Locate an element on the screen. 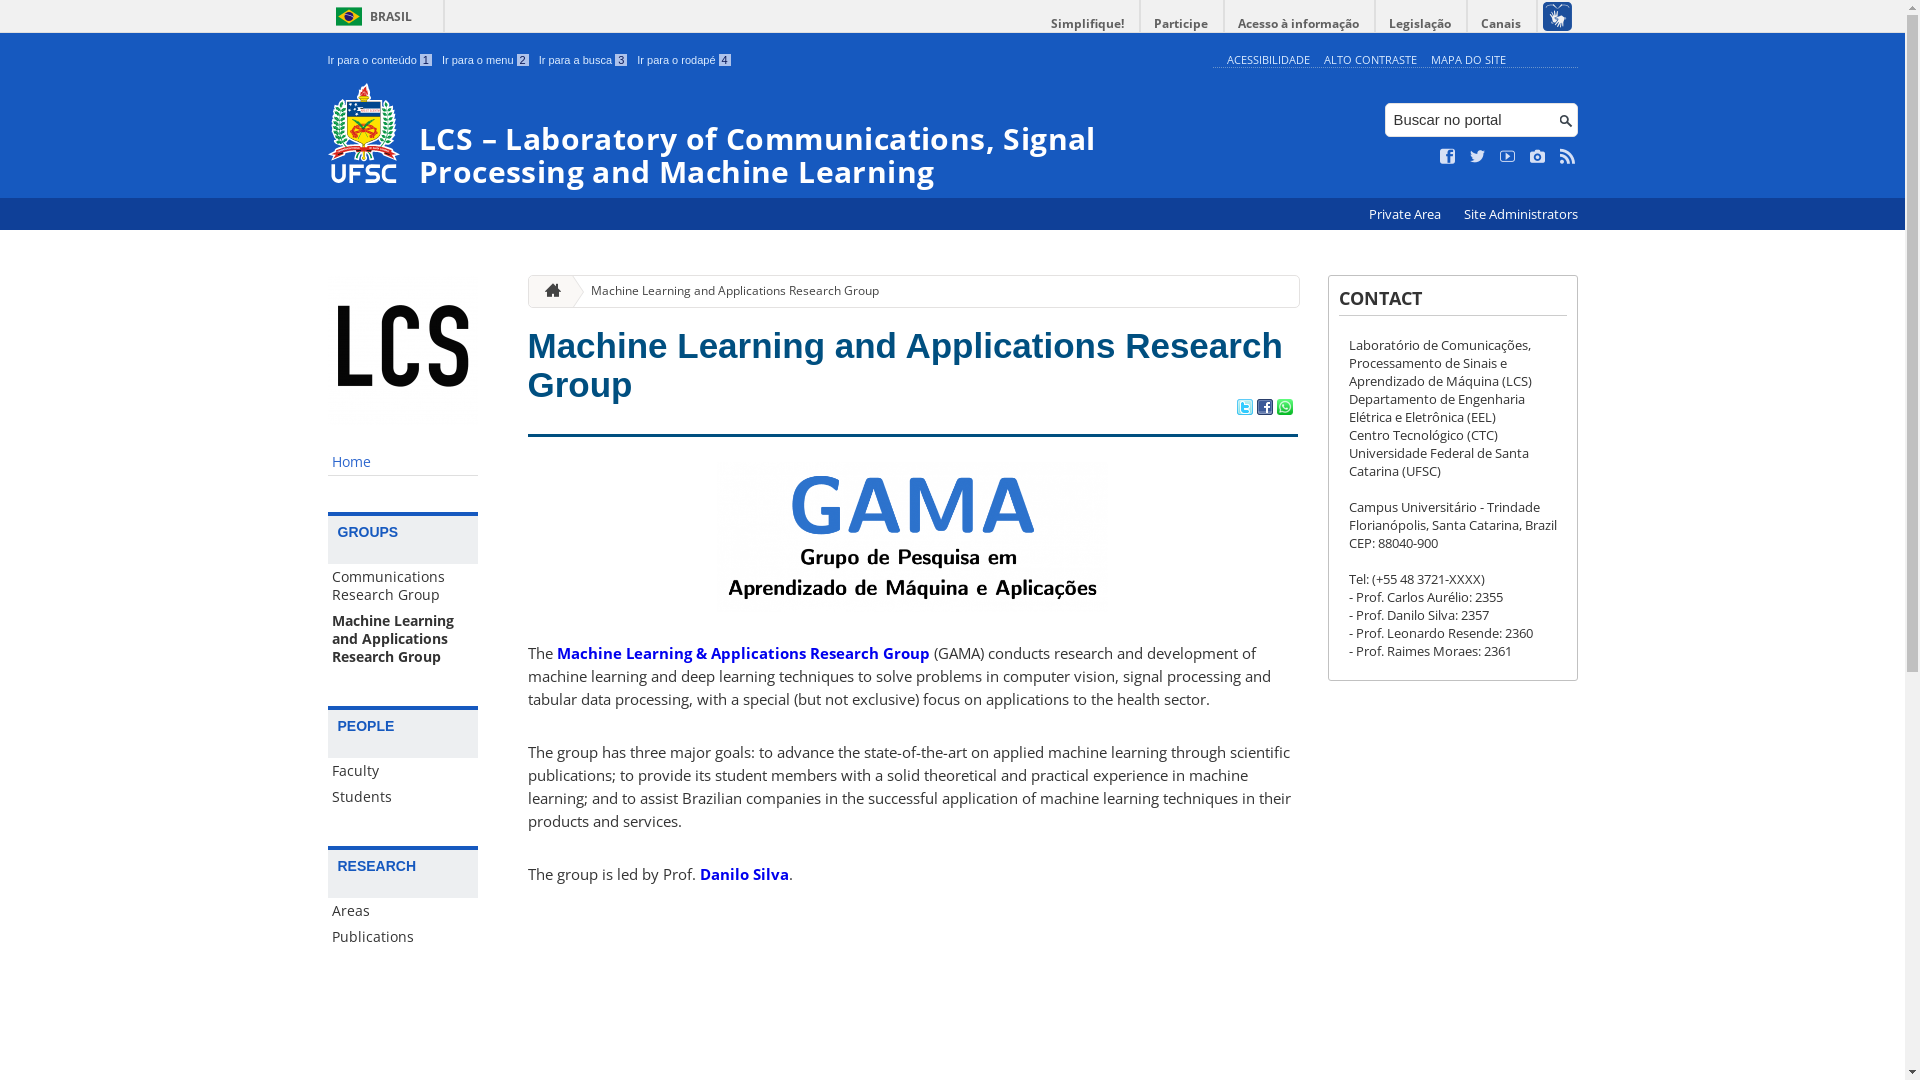 This screenshot has height=1080, width=1920. Publications is located at coordinates (403, 937).